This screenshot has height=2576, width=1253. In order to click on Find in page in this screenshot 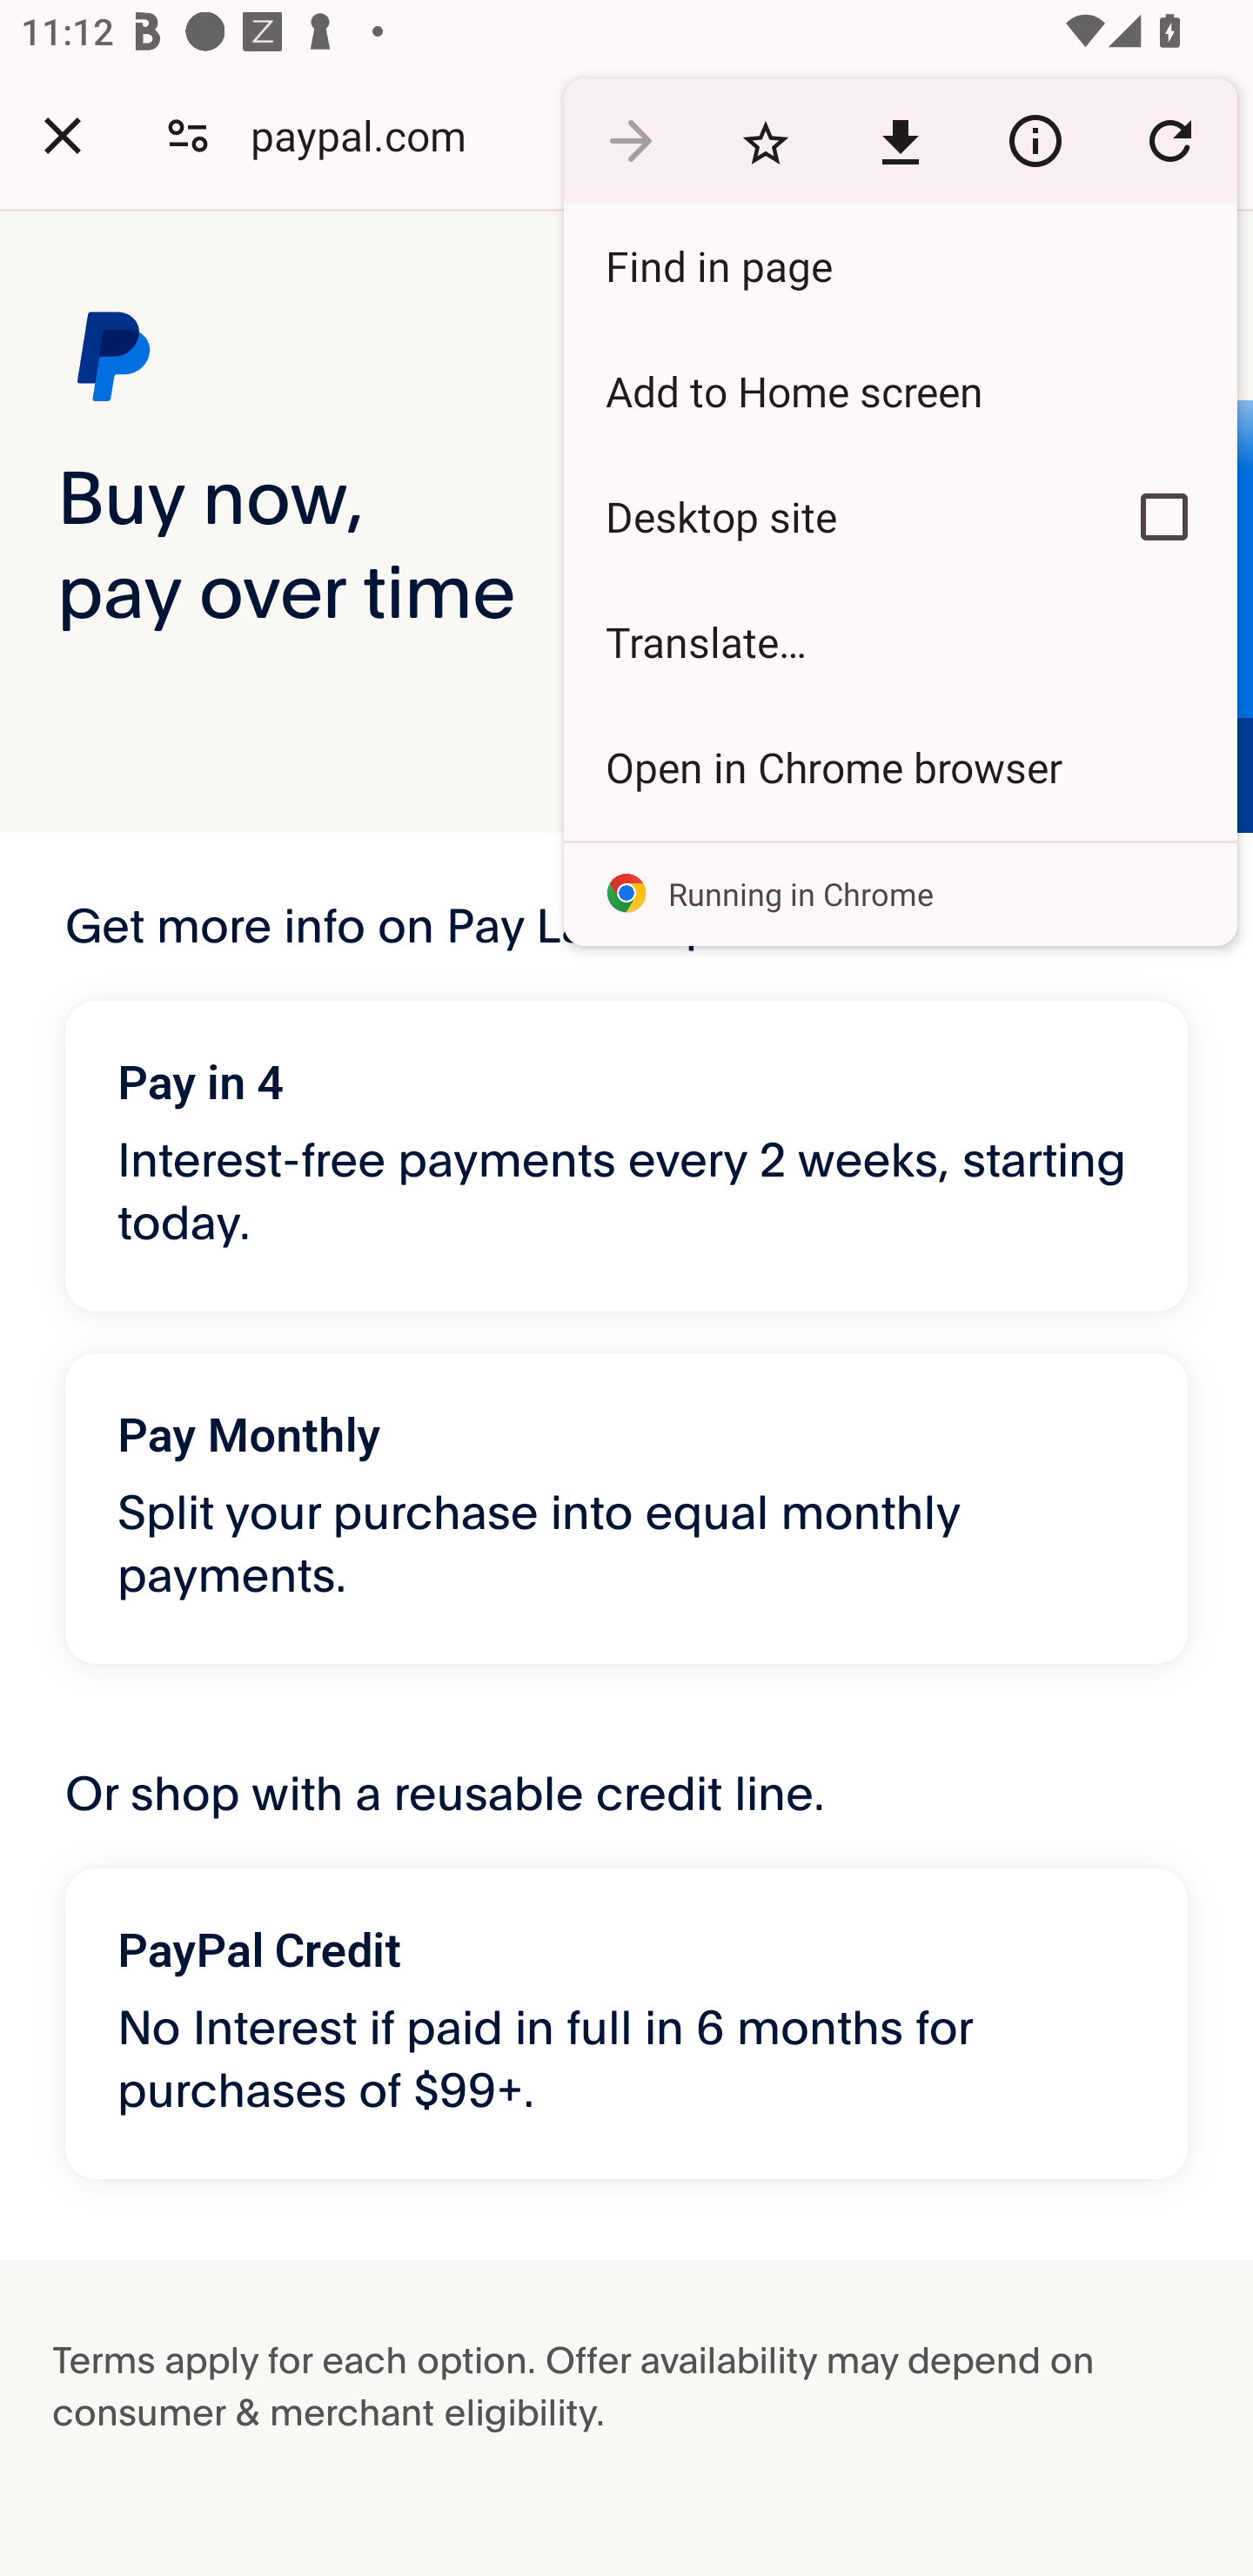, I will do `click(901, 266)`.